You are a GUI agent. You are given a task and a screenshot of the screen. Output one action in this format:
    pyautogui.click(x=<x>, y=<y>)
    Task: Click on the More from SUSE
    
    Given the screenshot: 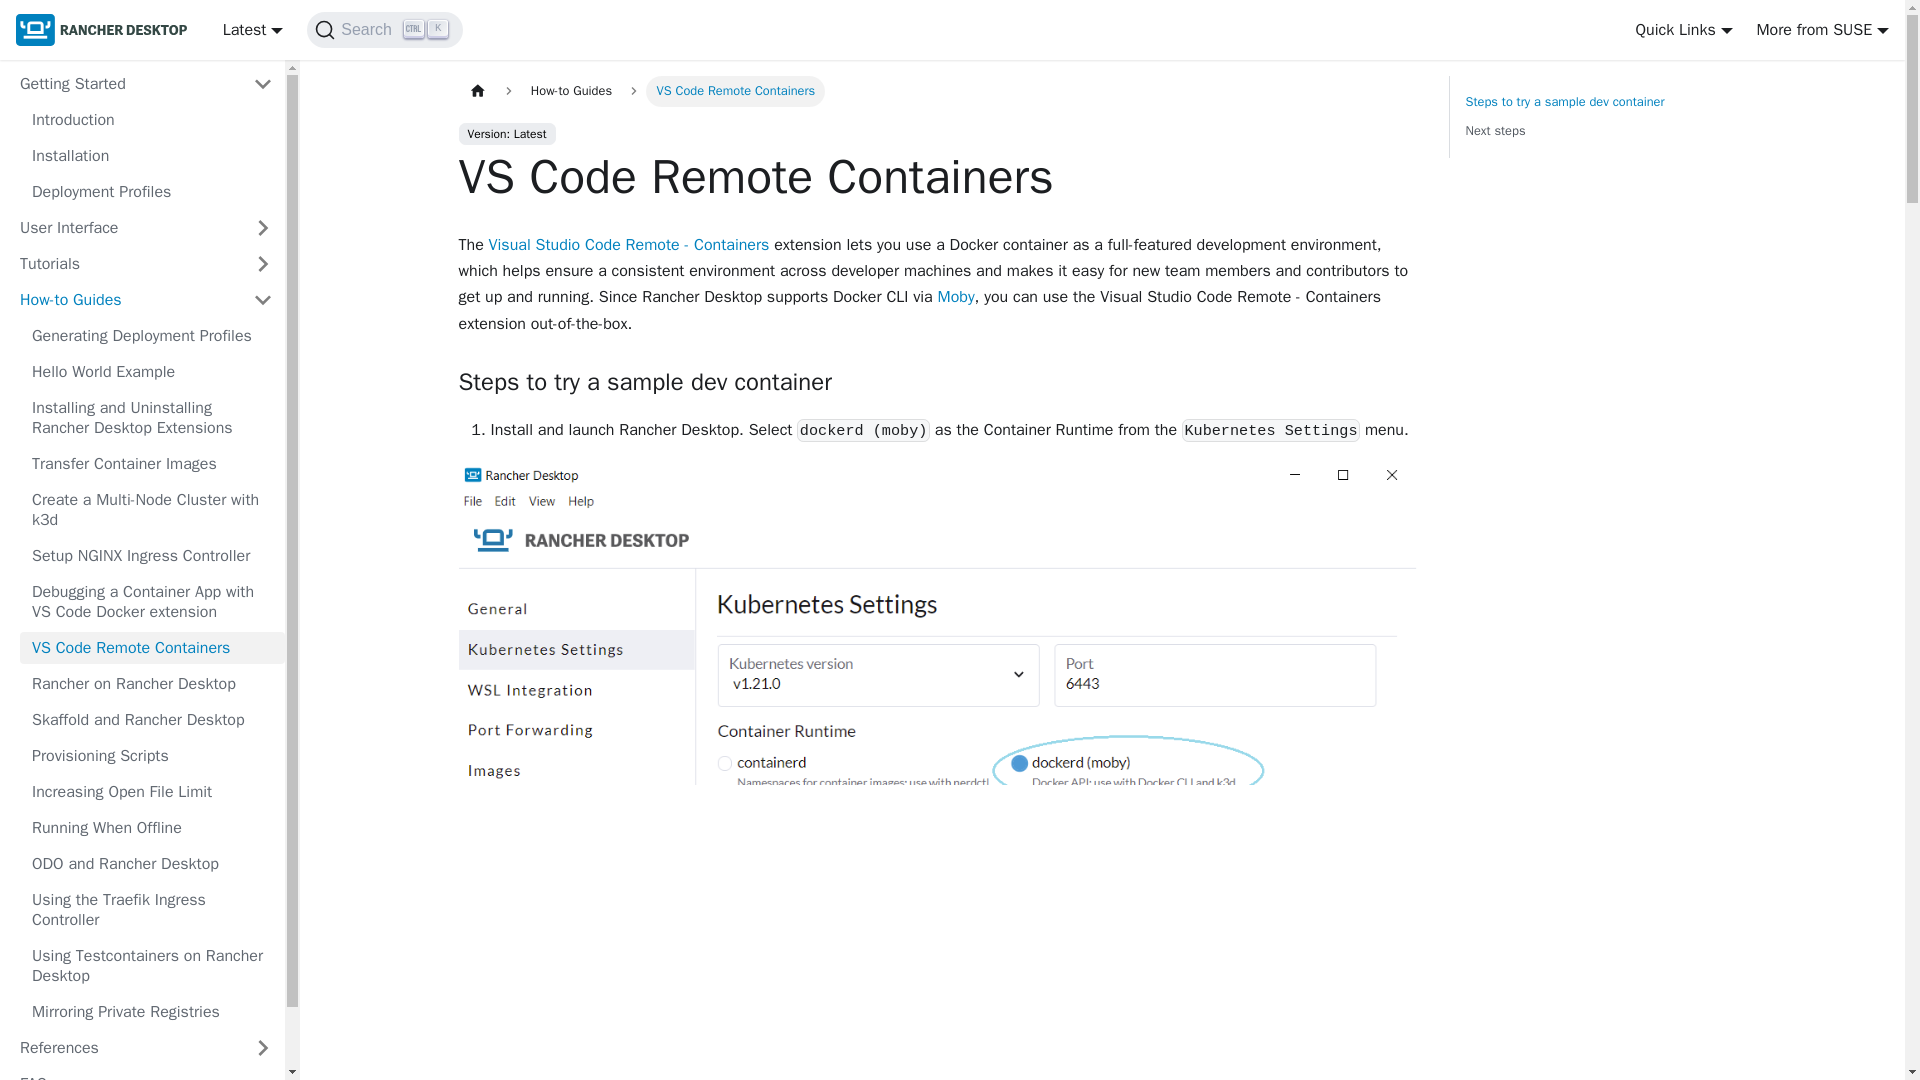 What is the action you would take?
    pyautogui.click(x=152, y=556)
    